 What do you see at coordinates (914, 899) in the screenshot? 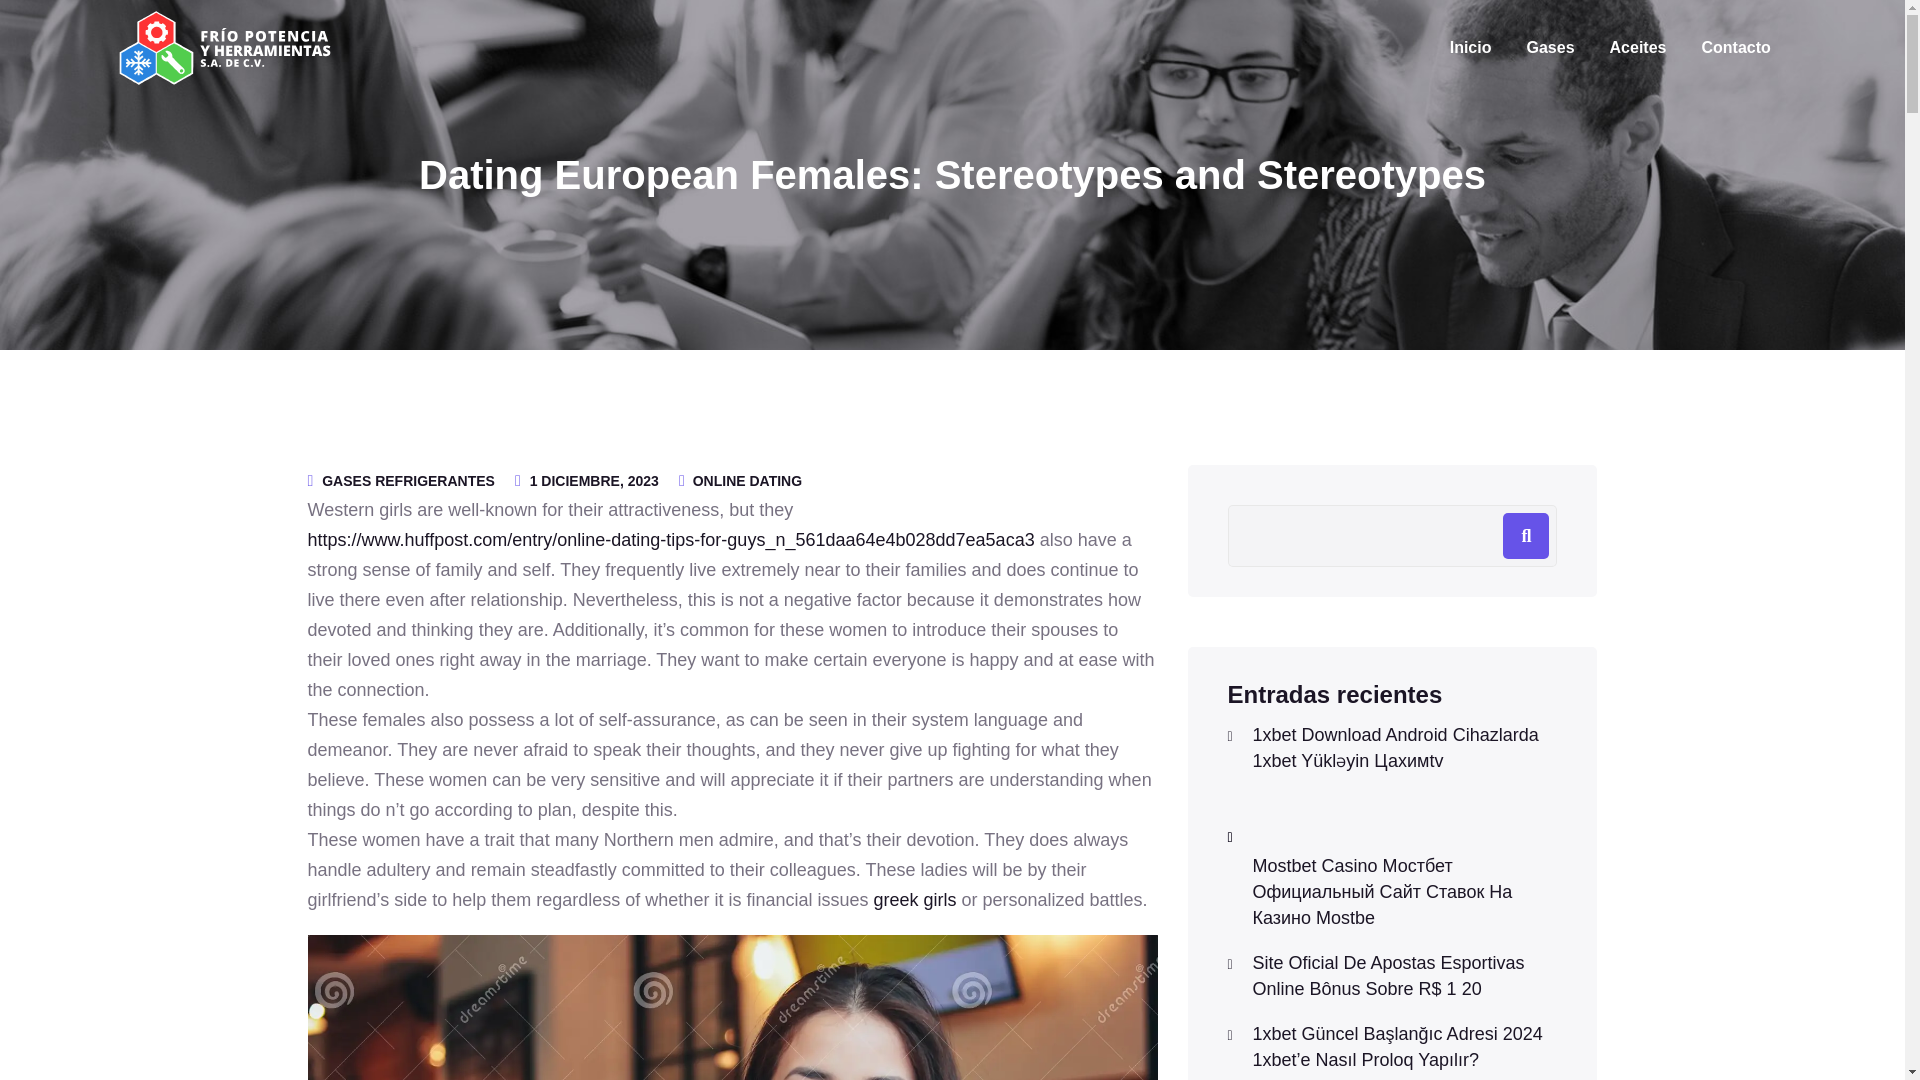
I see `greek girls` at bounding box center [914, 899].